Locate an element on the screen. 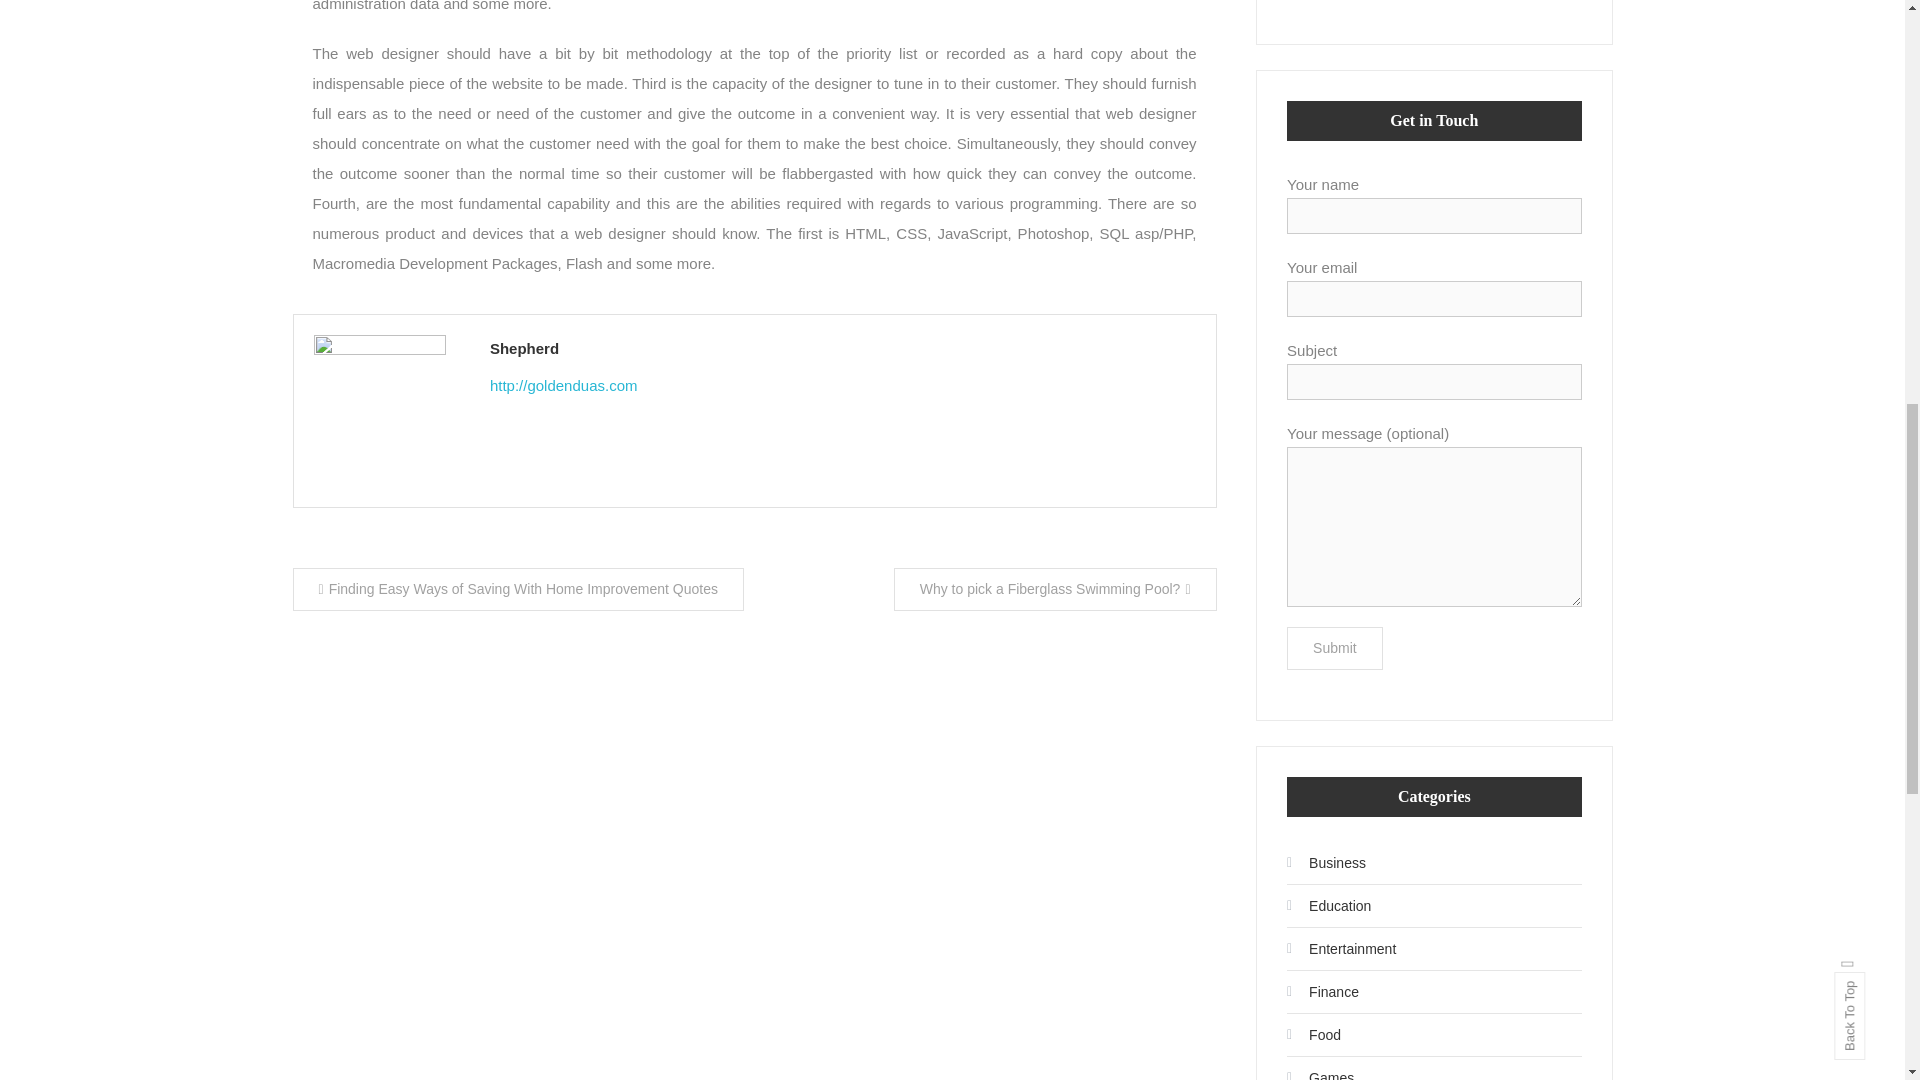 This screenshot has height=1080, width=1920. Education is located at coordinates (1328, 906).